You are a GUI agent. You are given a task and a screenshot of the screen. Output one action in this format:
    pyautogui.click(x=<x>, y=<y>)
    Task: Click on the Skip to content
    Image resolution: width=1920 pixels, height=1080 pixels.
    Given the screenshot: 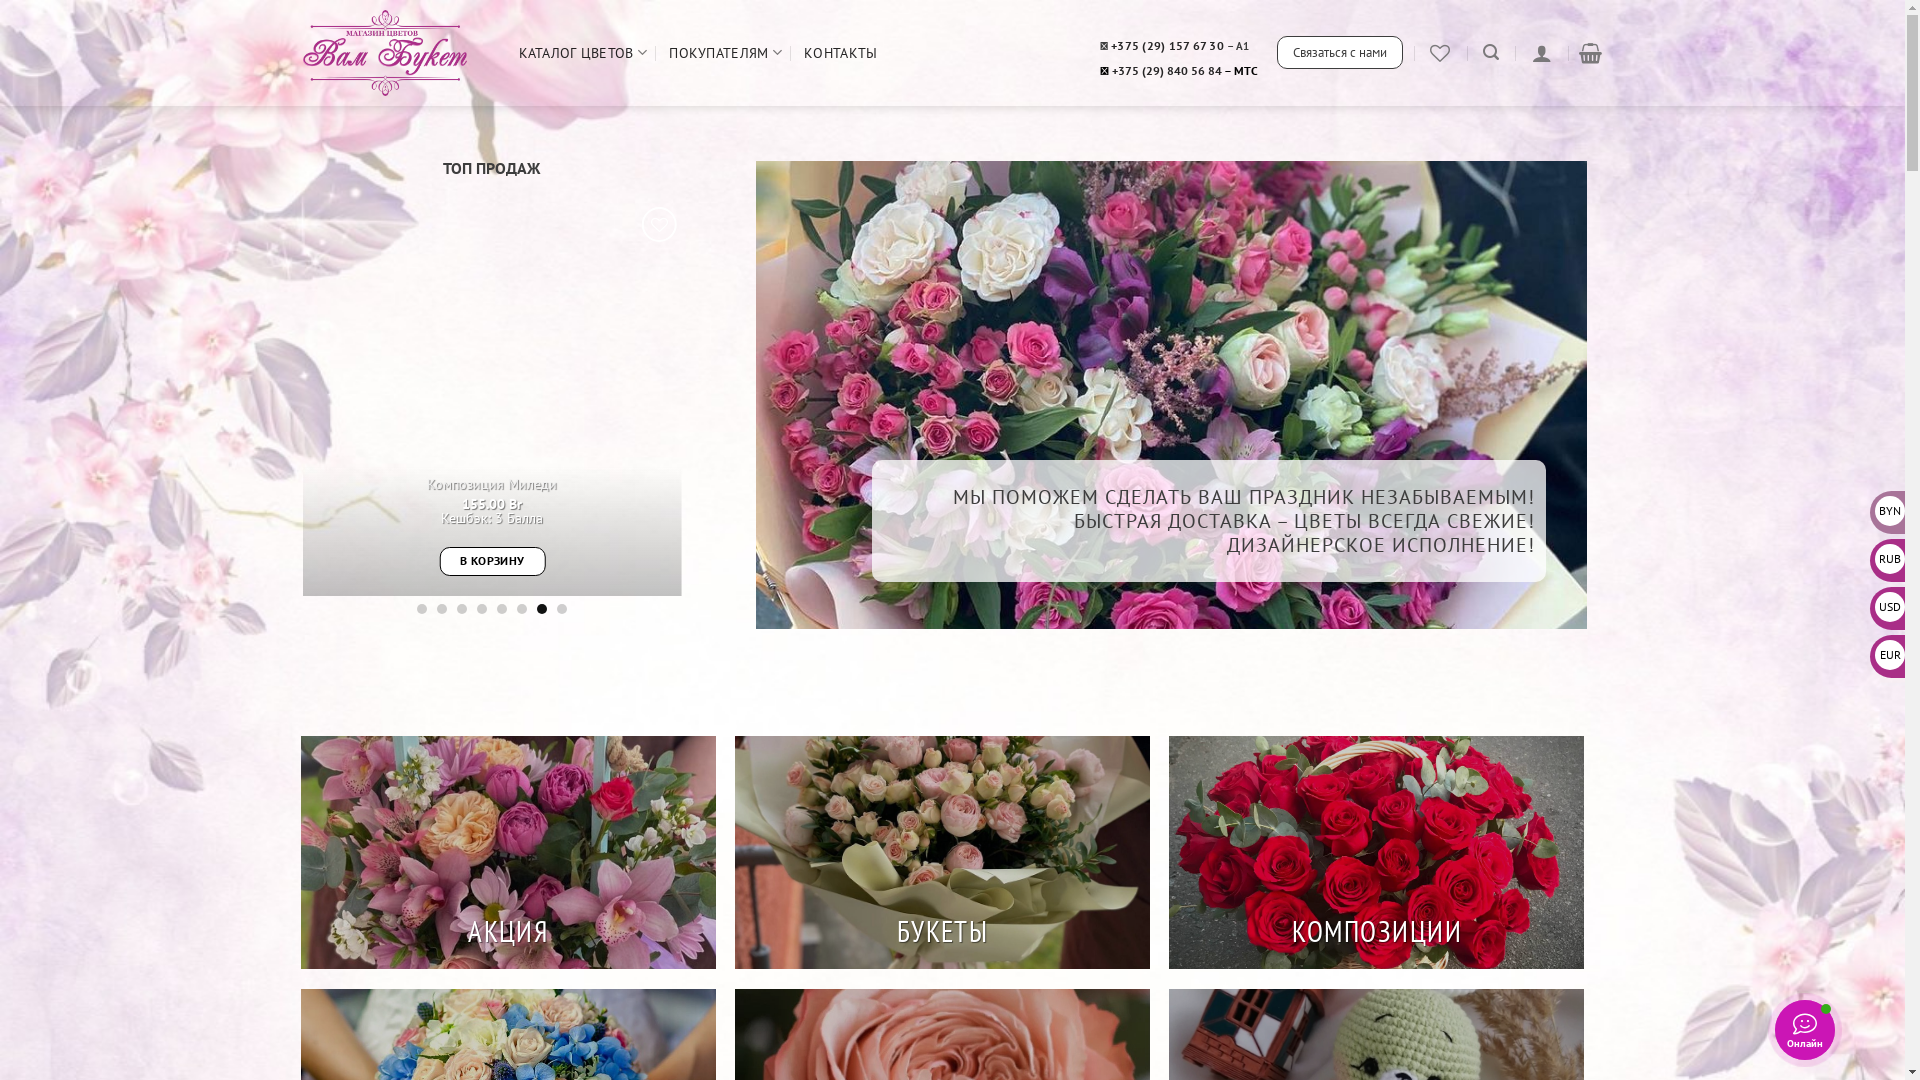 What is the action you would take?
    pyautogui.click(x=0, y=0)
    